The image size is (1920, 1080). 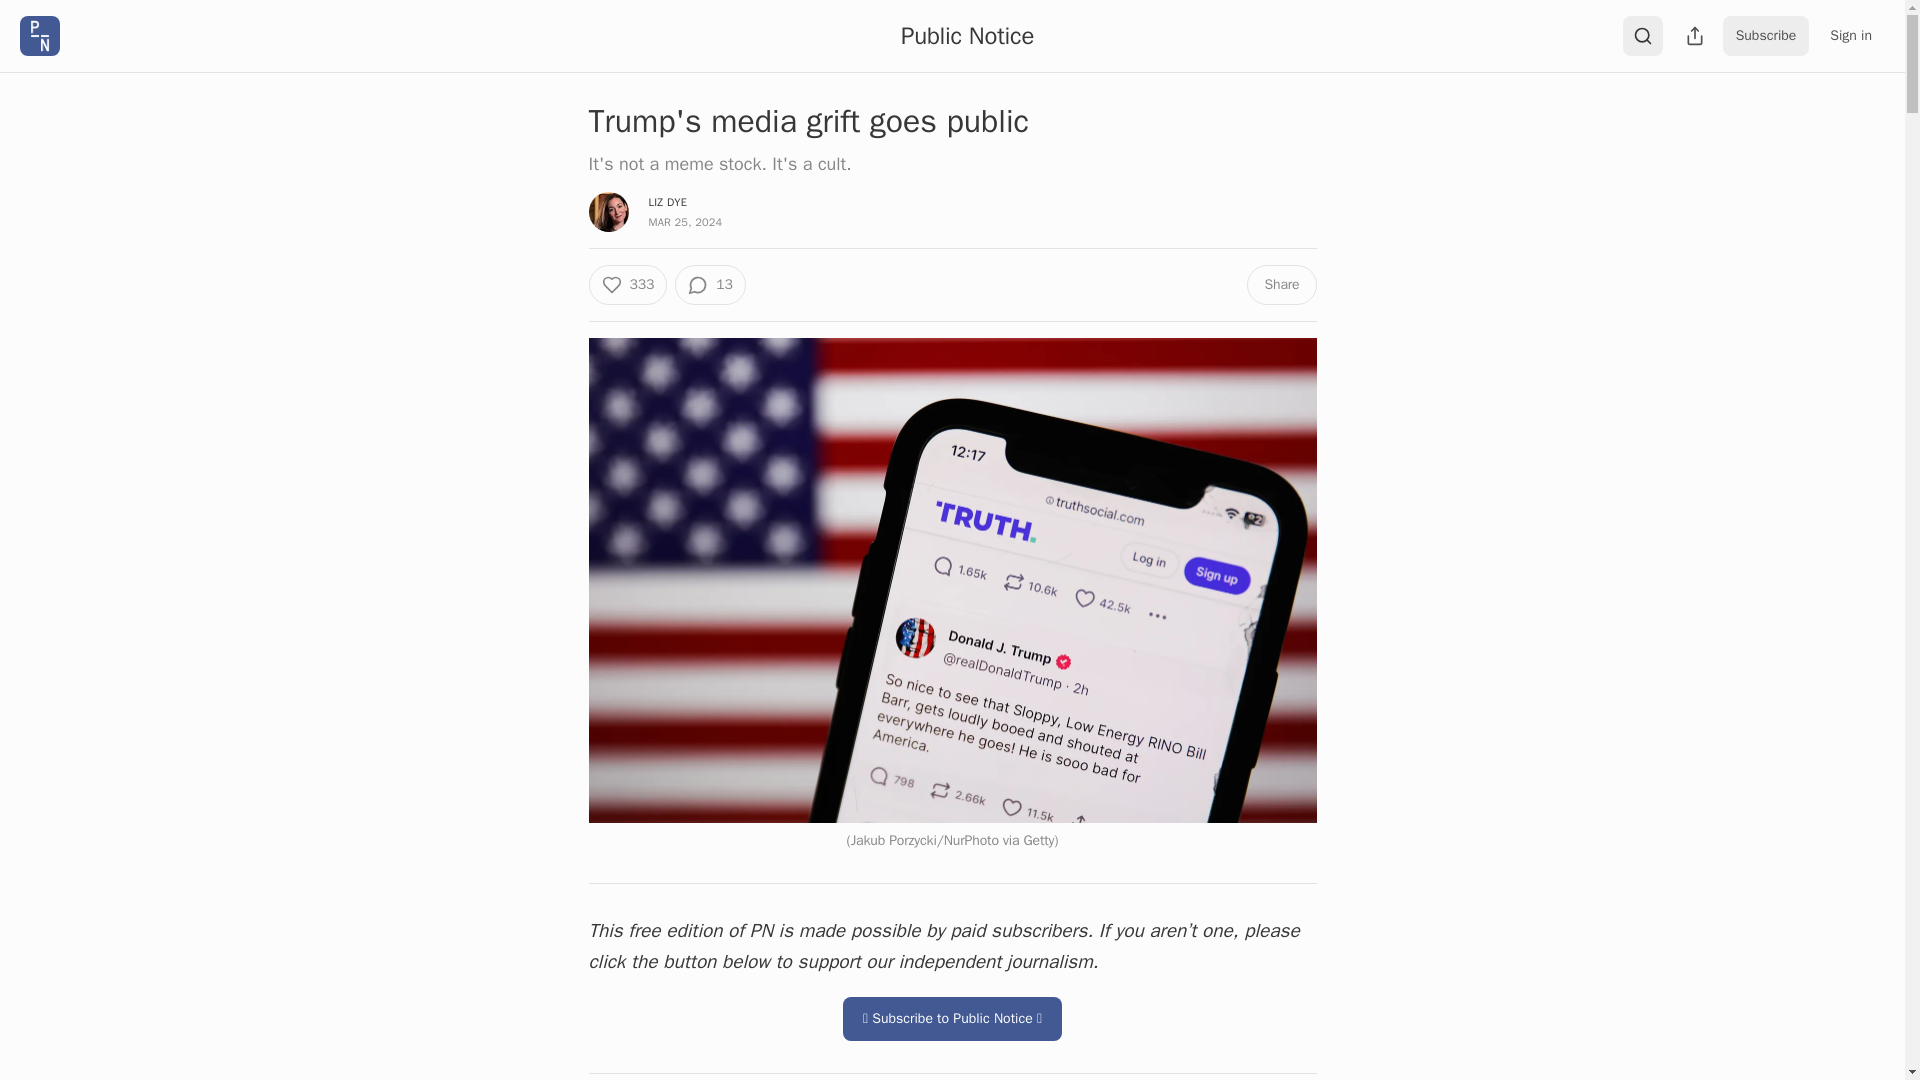 I want to click on 333, so click(x=626, y=284).